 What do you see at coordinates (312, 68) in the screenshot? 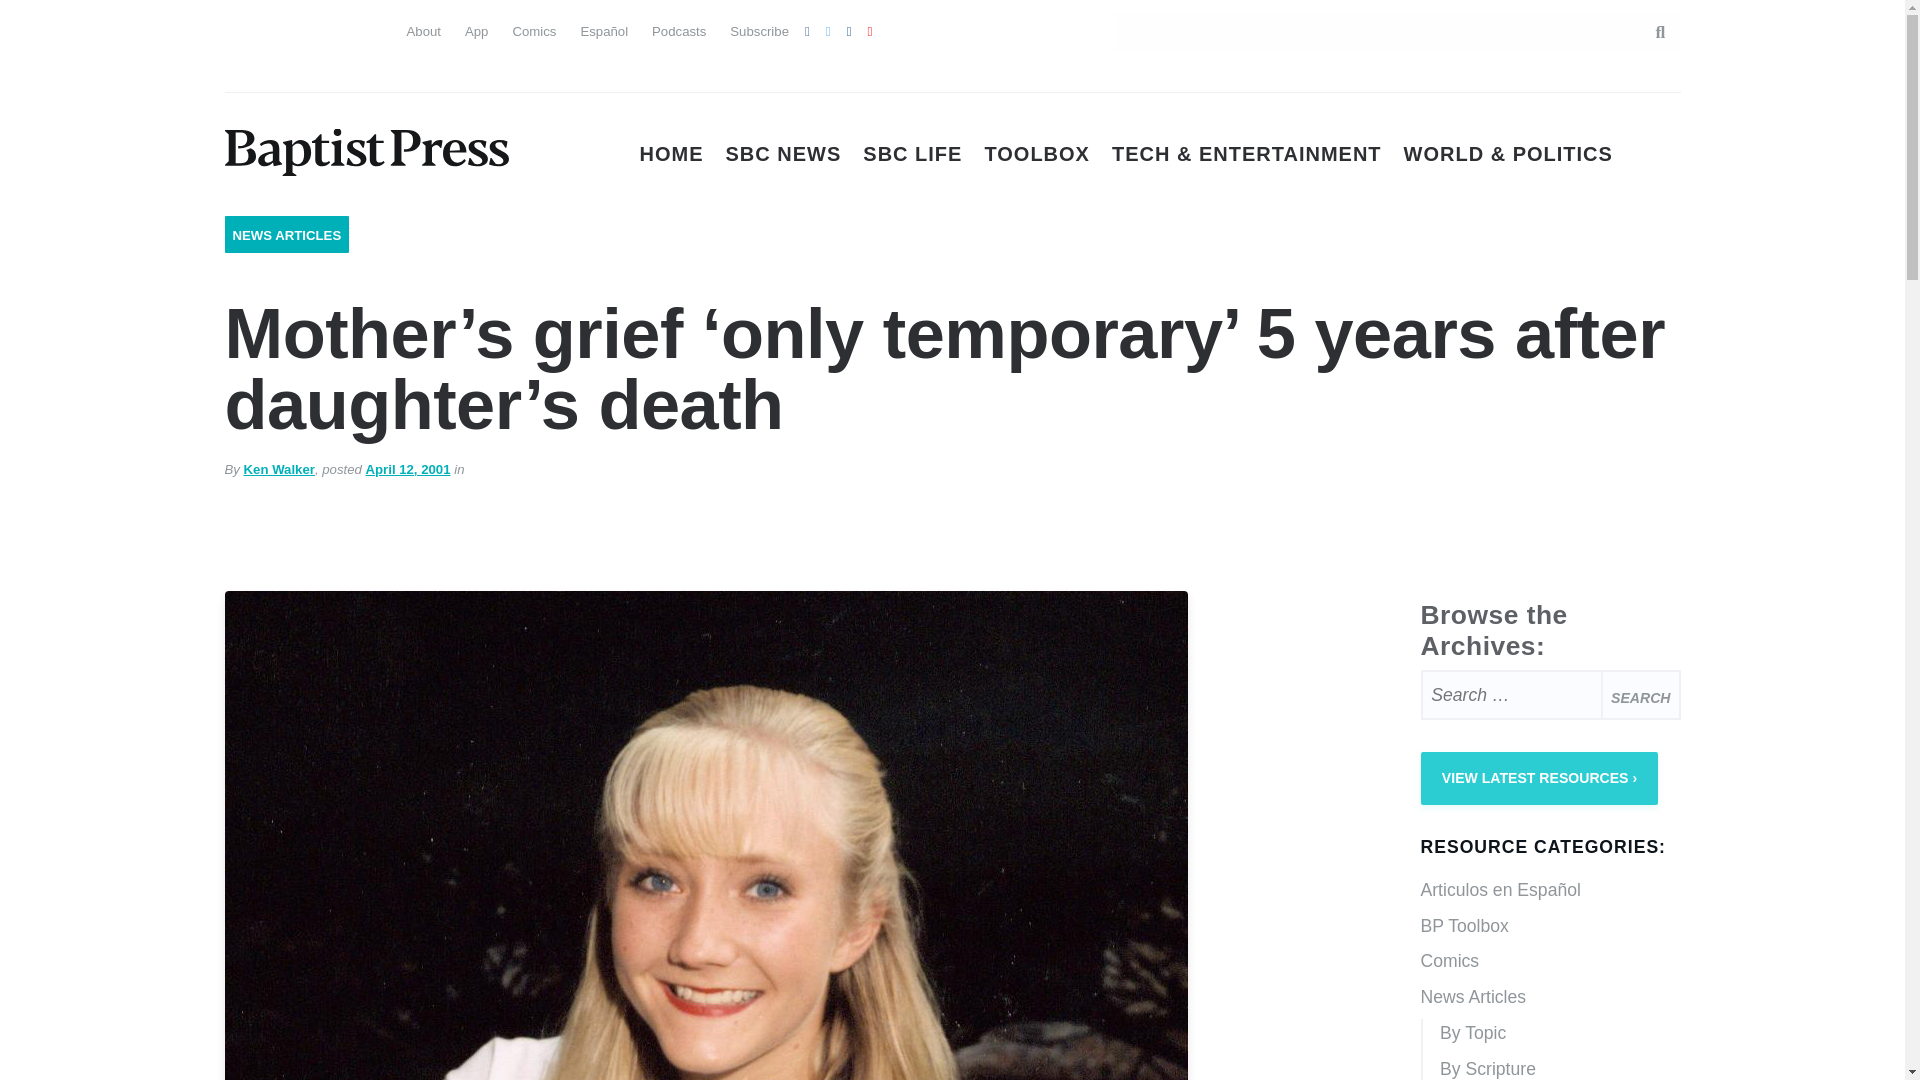
I see `Korean` at bounding box center [312, 68].